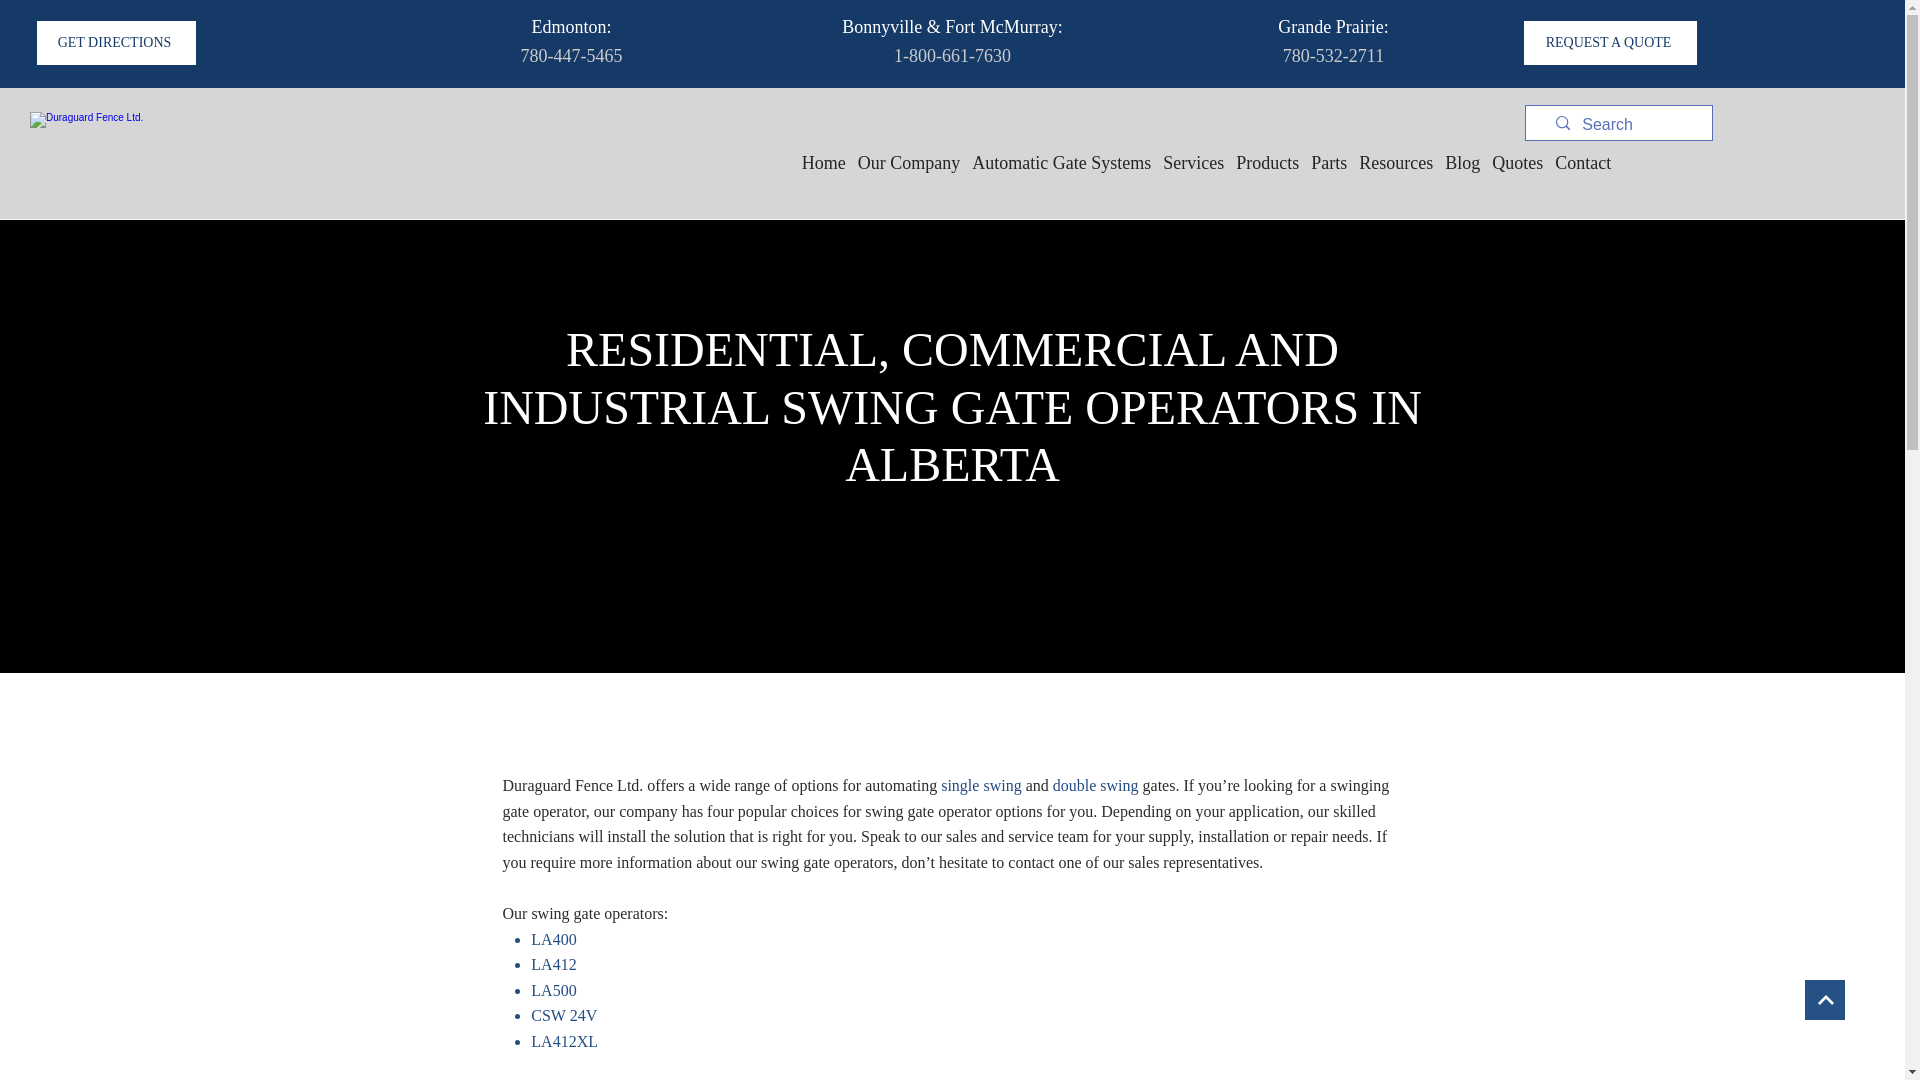  What do you see at coordinates (910, 164) in the screenshot?
I see `Our Company` at bounding box center [910, 164].